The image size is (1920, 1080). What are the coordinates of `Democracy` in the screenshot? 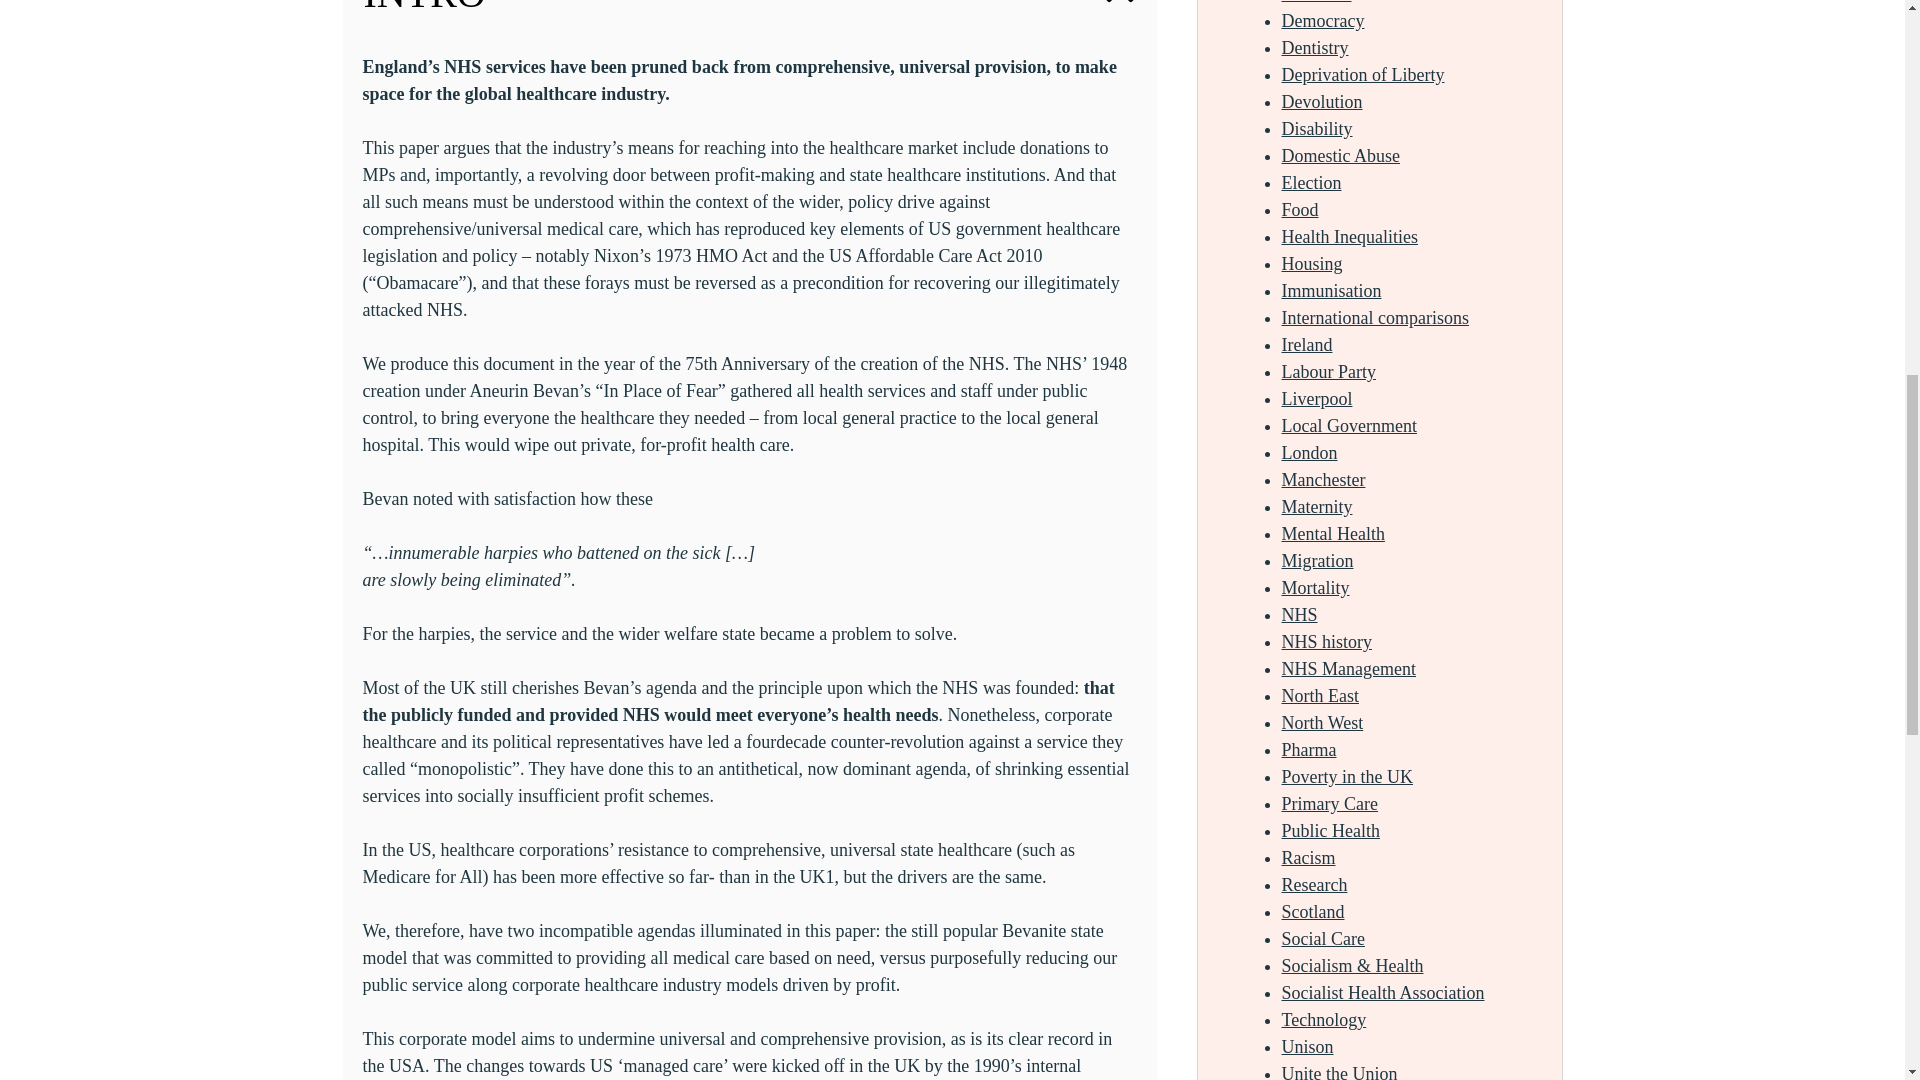 It's located at (1324, 20).